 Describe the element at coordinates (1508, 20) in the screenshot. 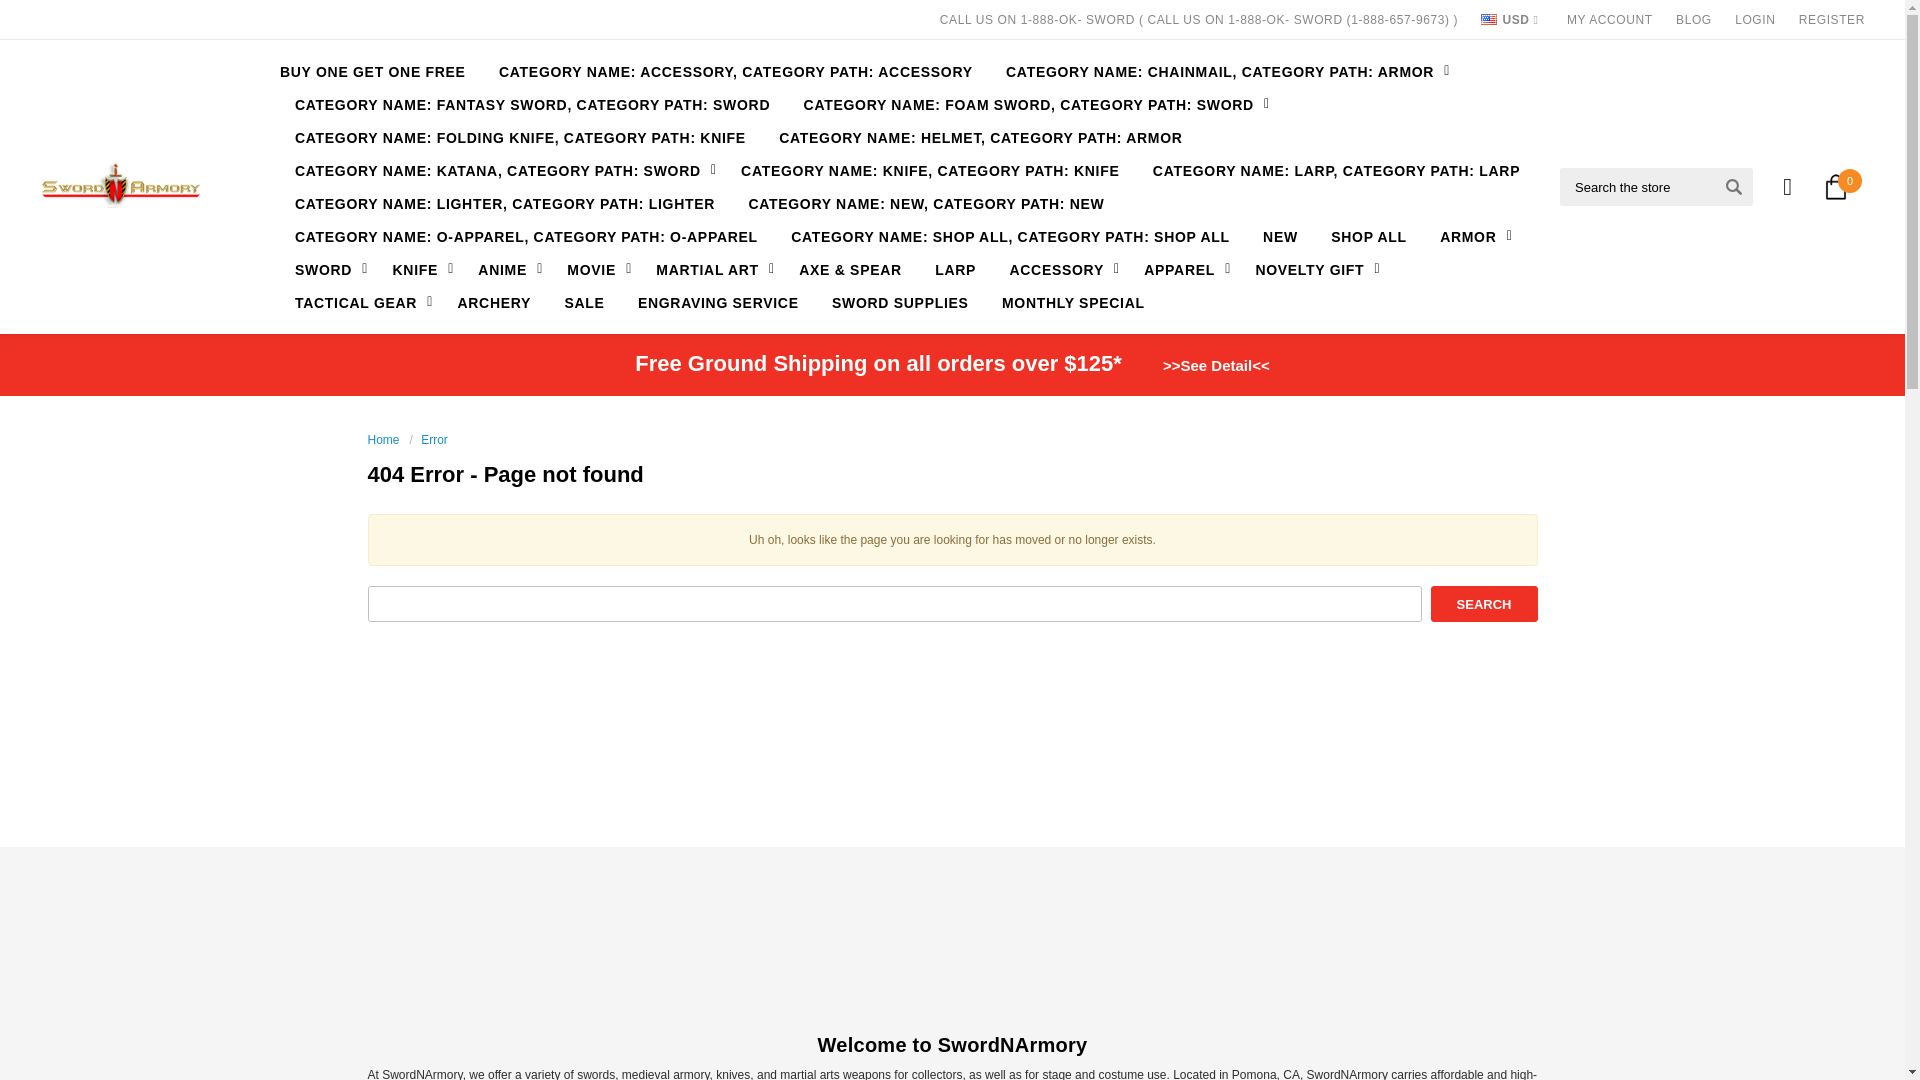

I see `USD` at that location.